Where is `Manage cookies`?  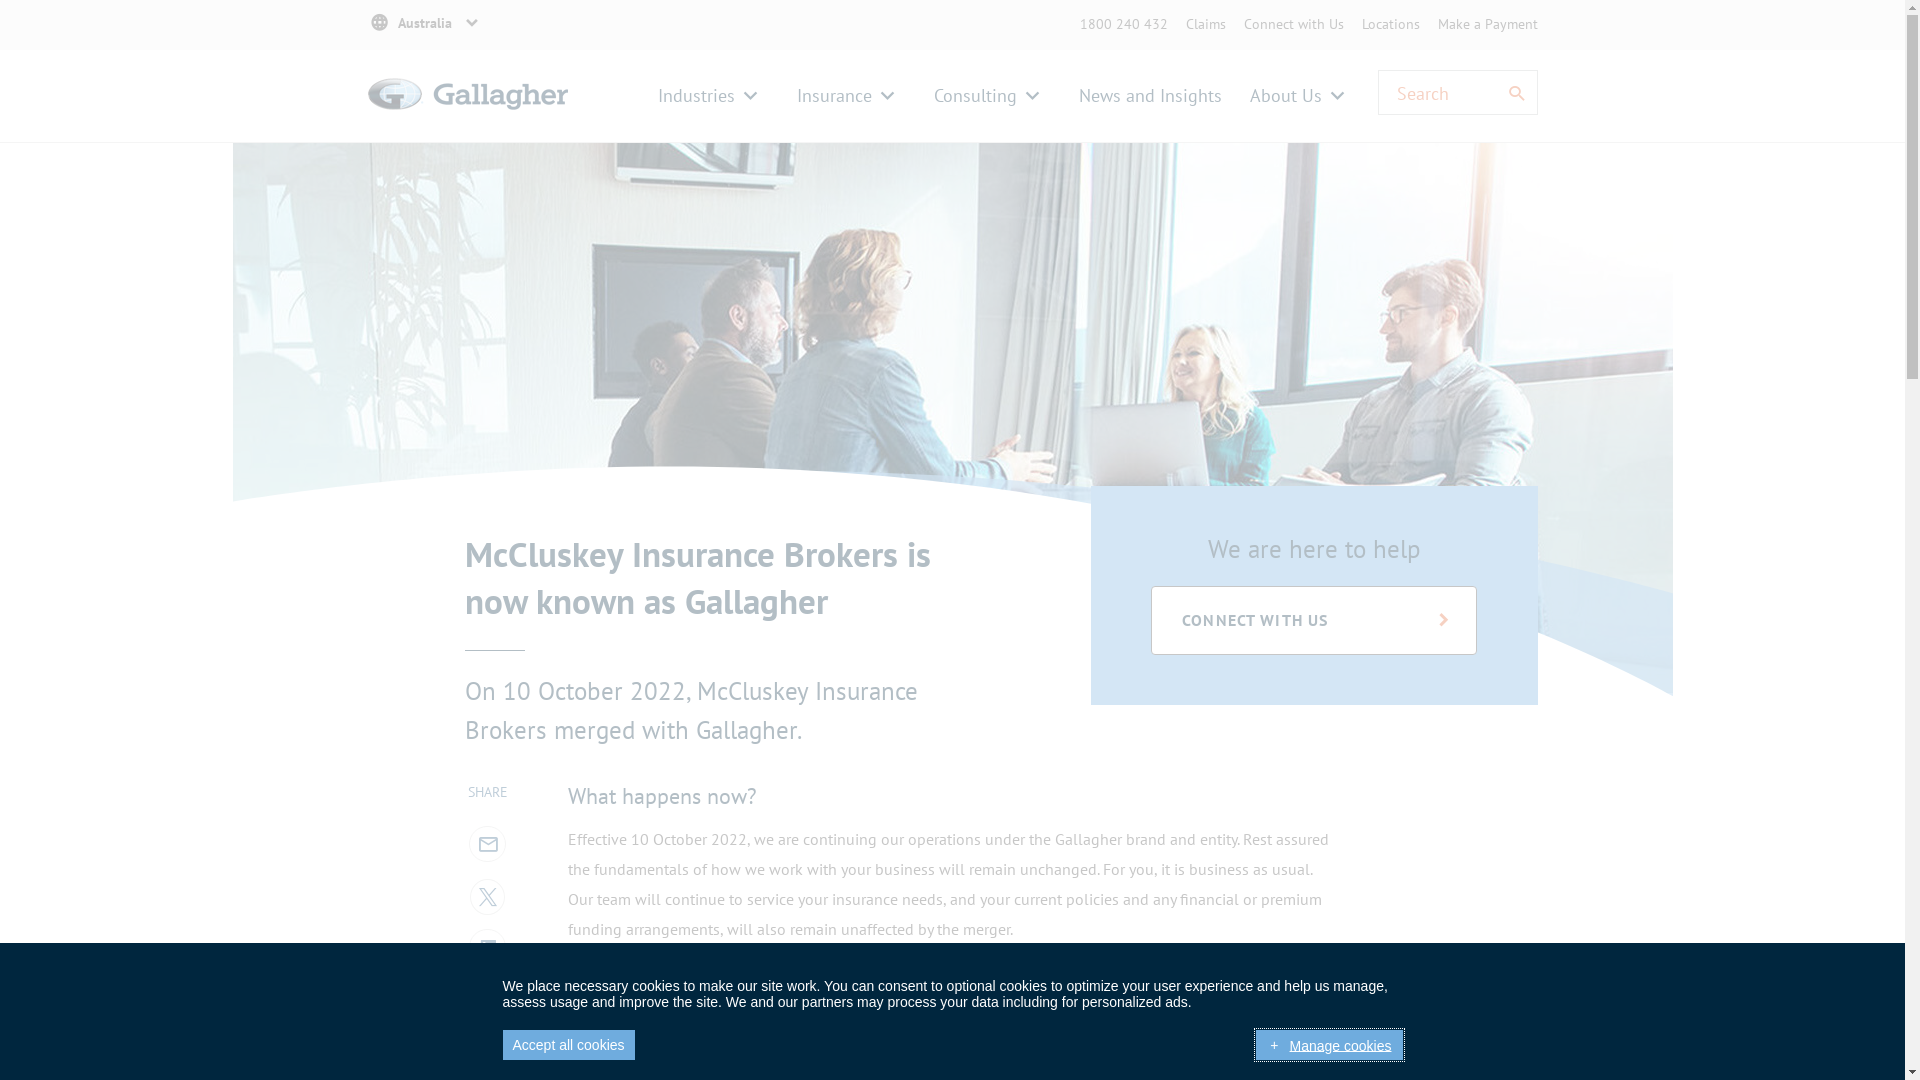
Manage cookies is located at coordinates (1329, 1045).